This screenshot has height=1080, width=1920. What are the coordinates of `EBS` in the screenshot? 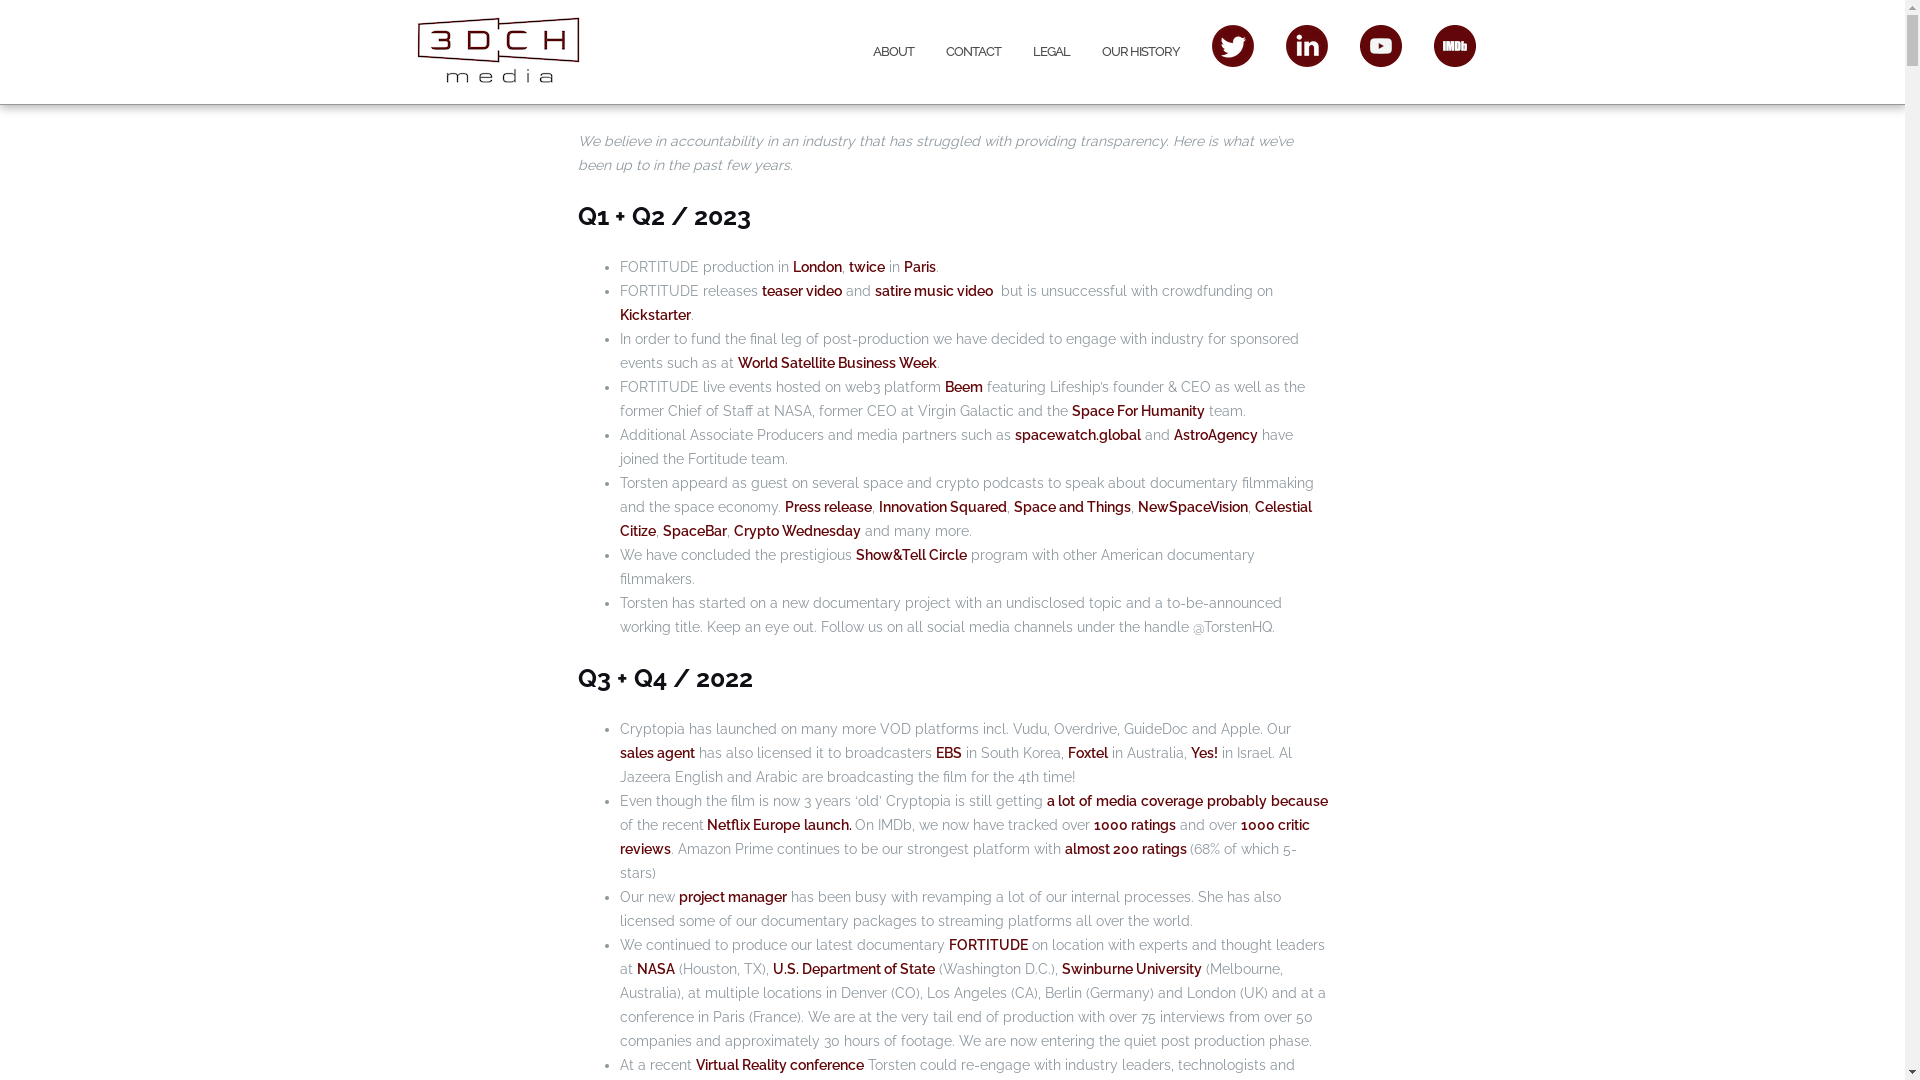 It's located at (949, 753).